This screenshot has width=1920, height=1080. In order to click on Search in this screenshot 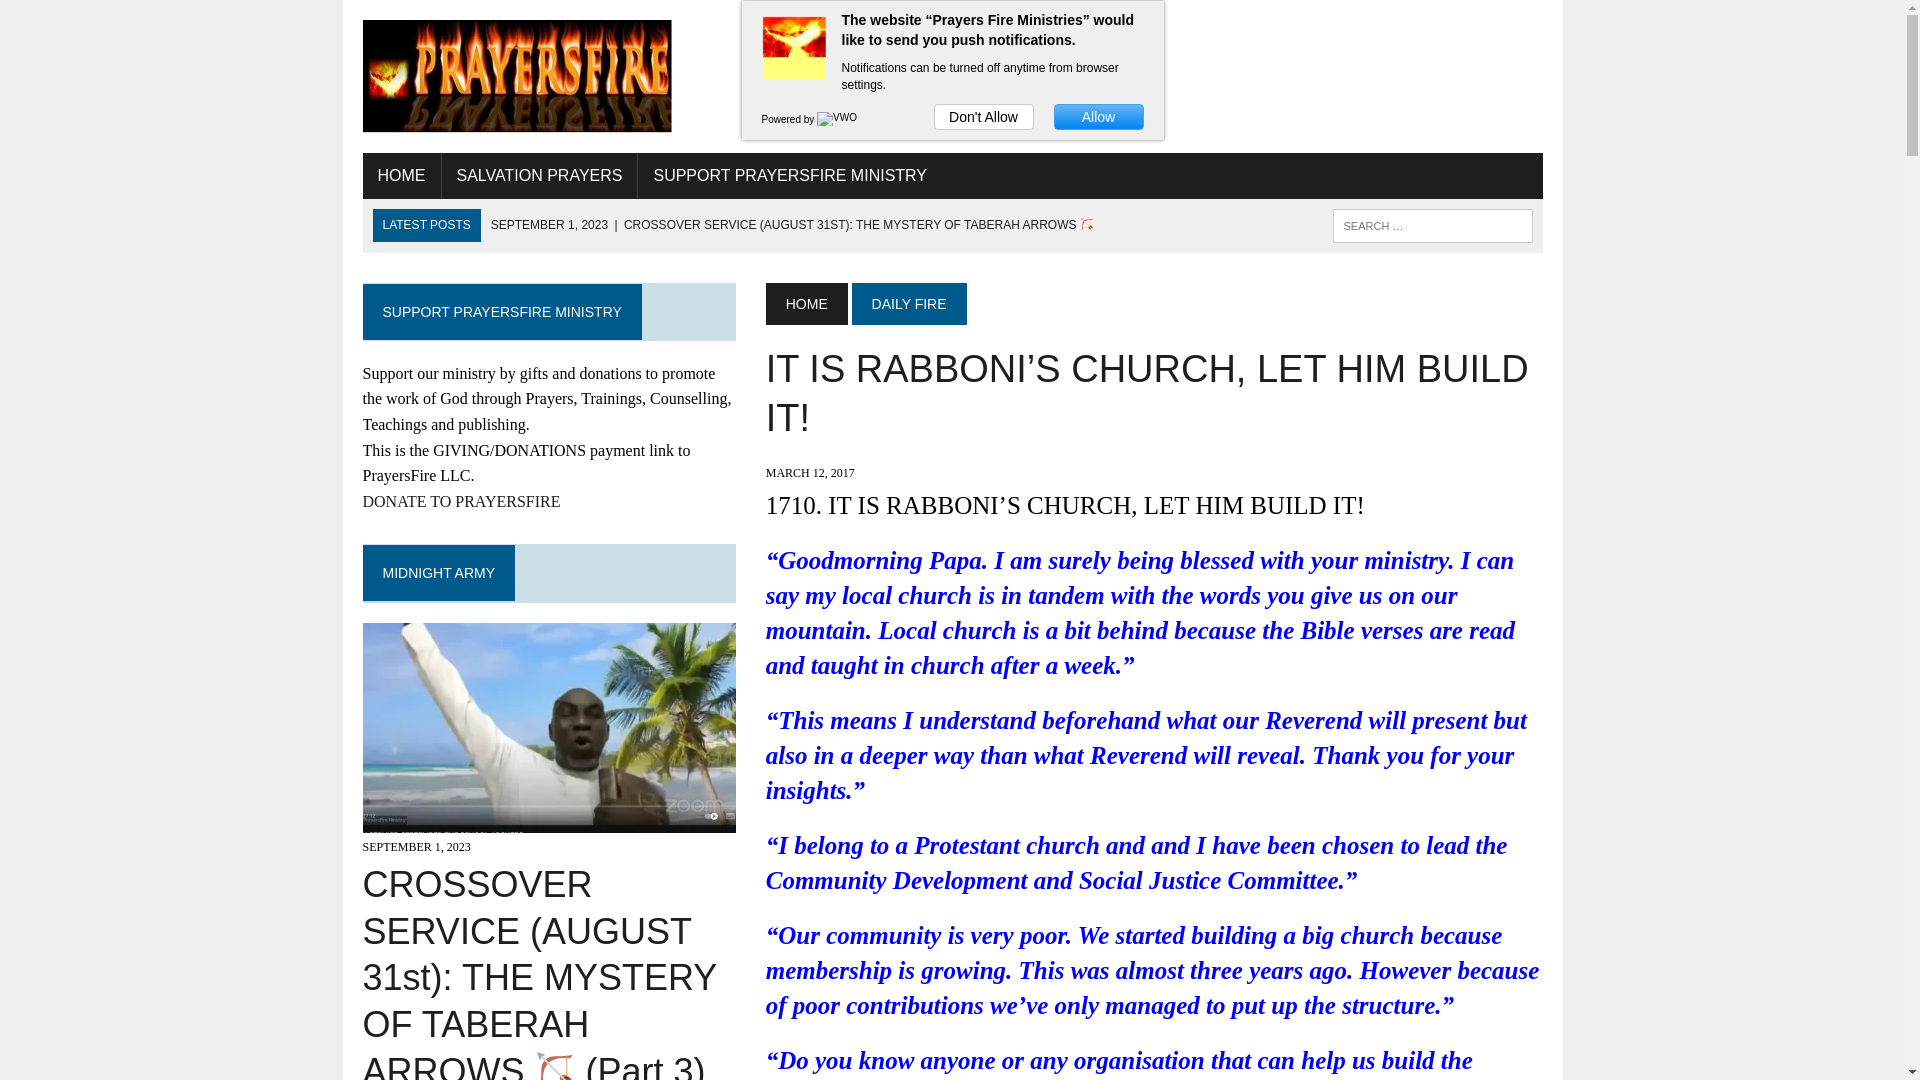, I will do `click(100, 19)`.